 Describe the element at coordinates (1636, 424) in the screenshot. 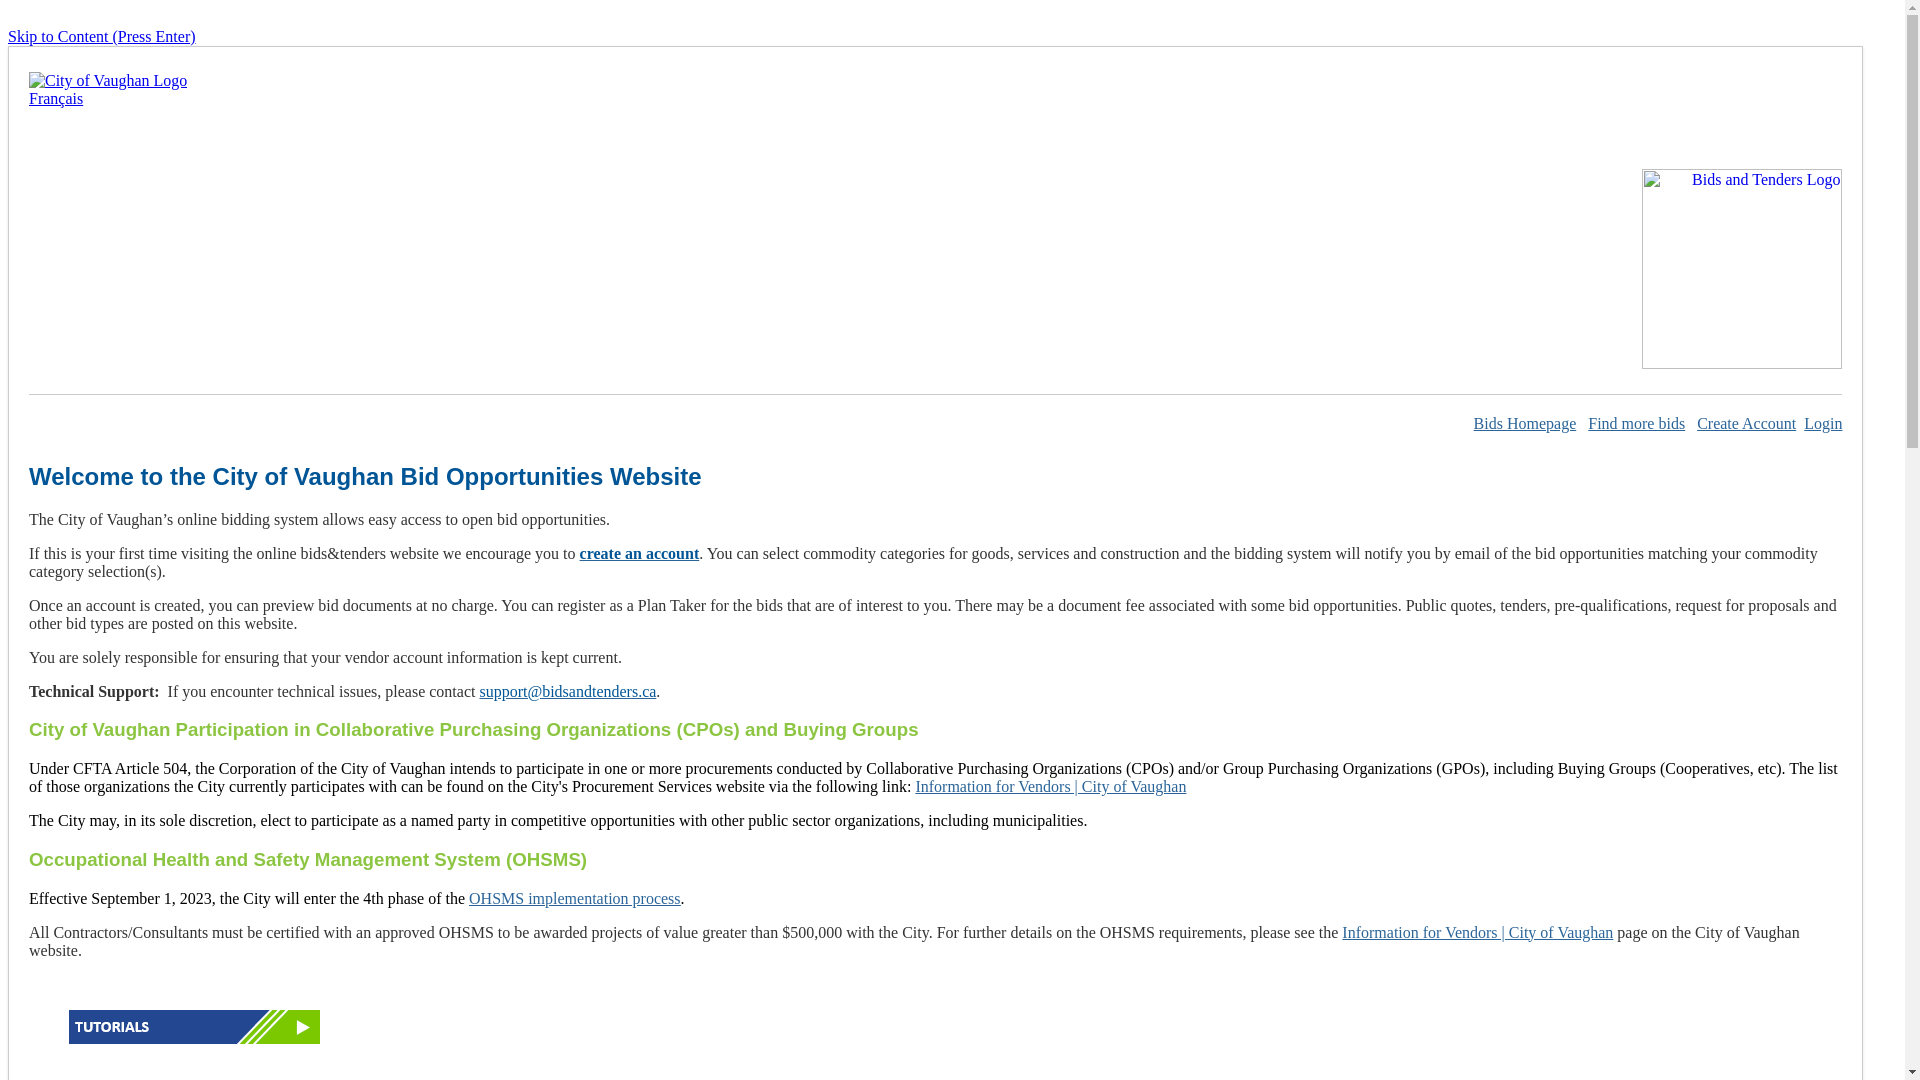

I see `Find more bids` at that location.